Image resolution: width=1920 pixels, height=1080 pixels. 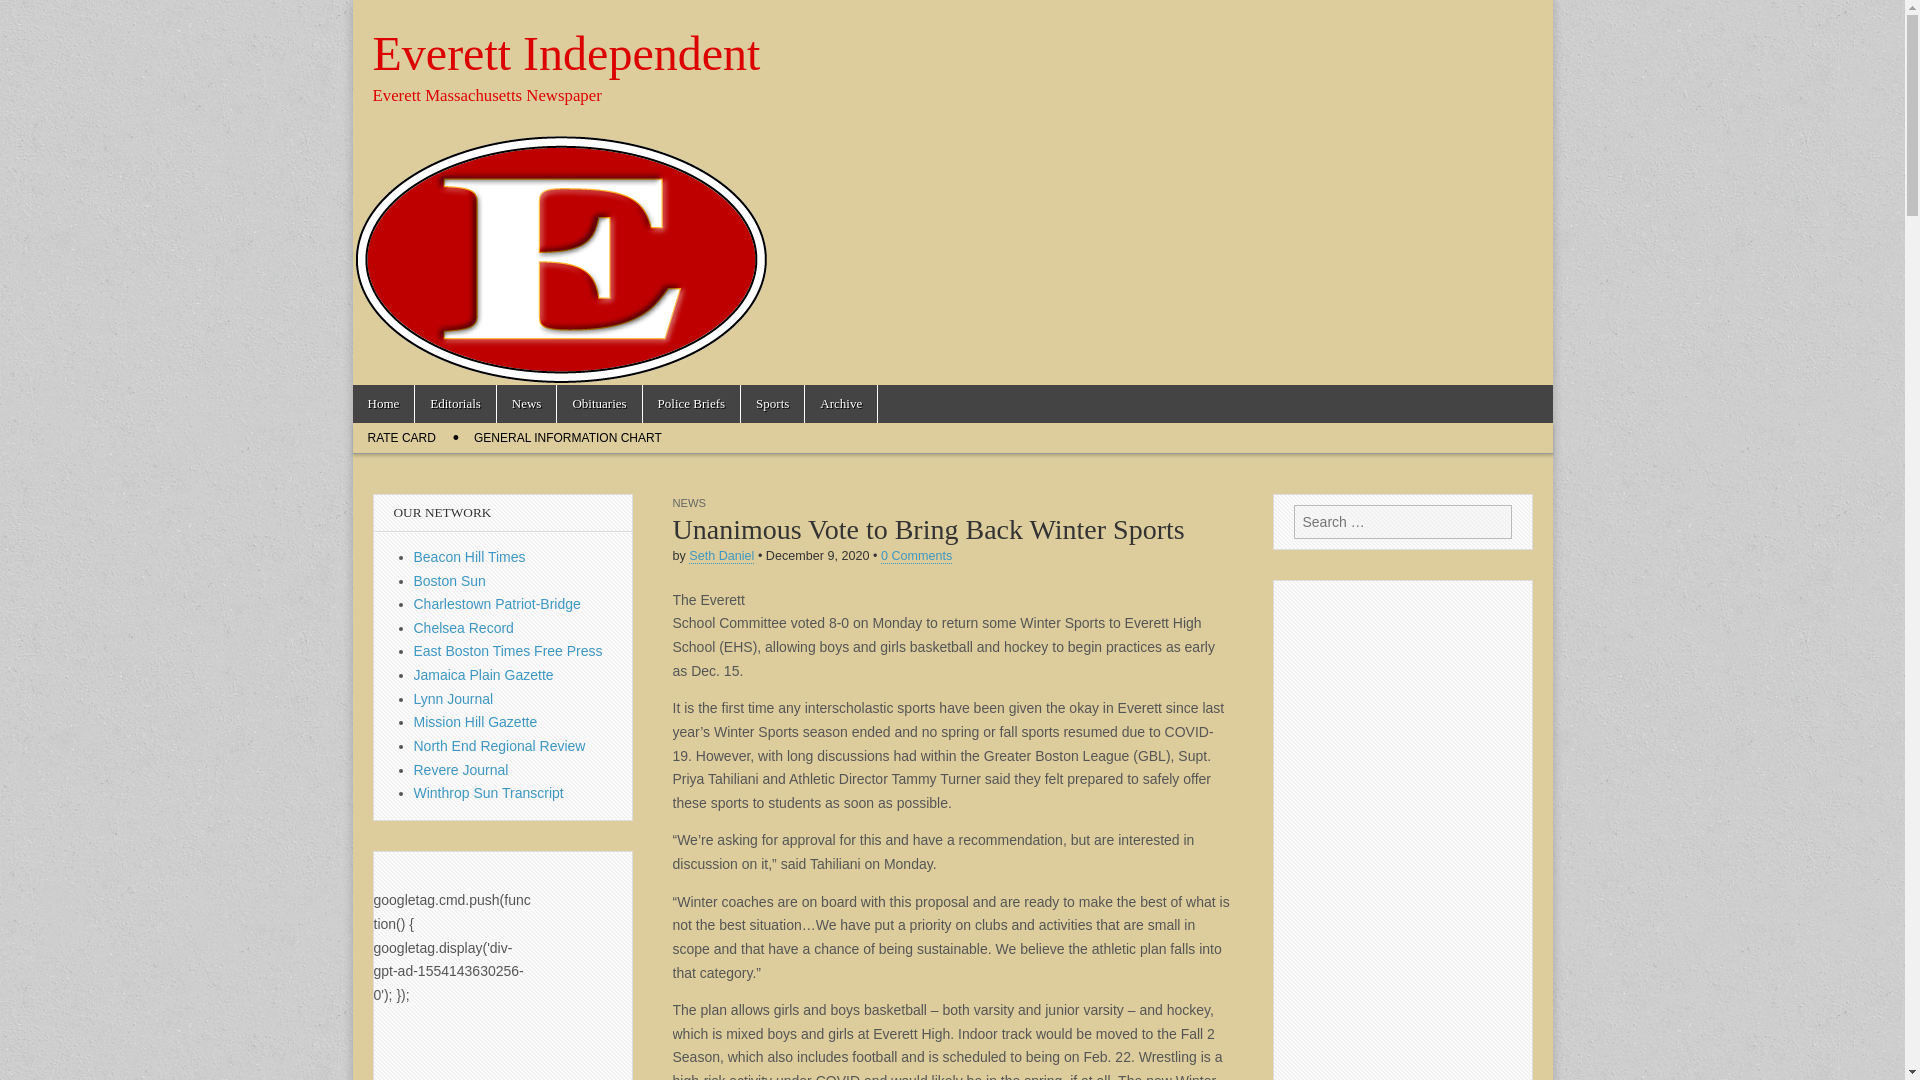 What do you see at coordinates (461, 770) in the screenshot?
I see `Revere Journal` at bounding box center [461, 770].